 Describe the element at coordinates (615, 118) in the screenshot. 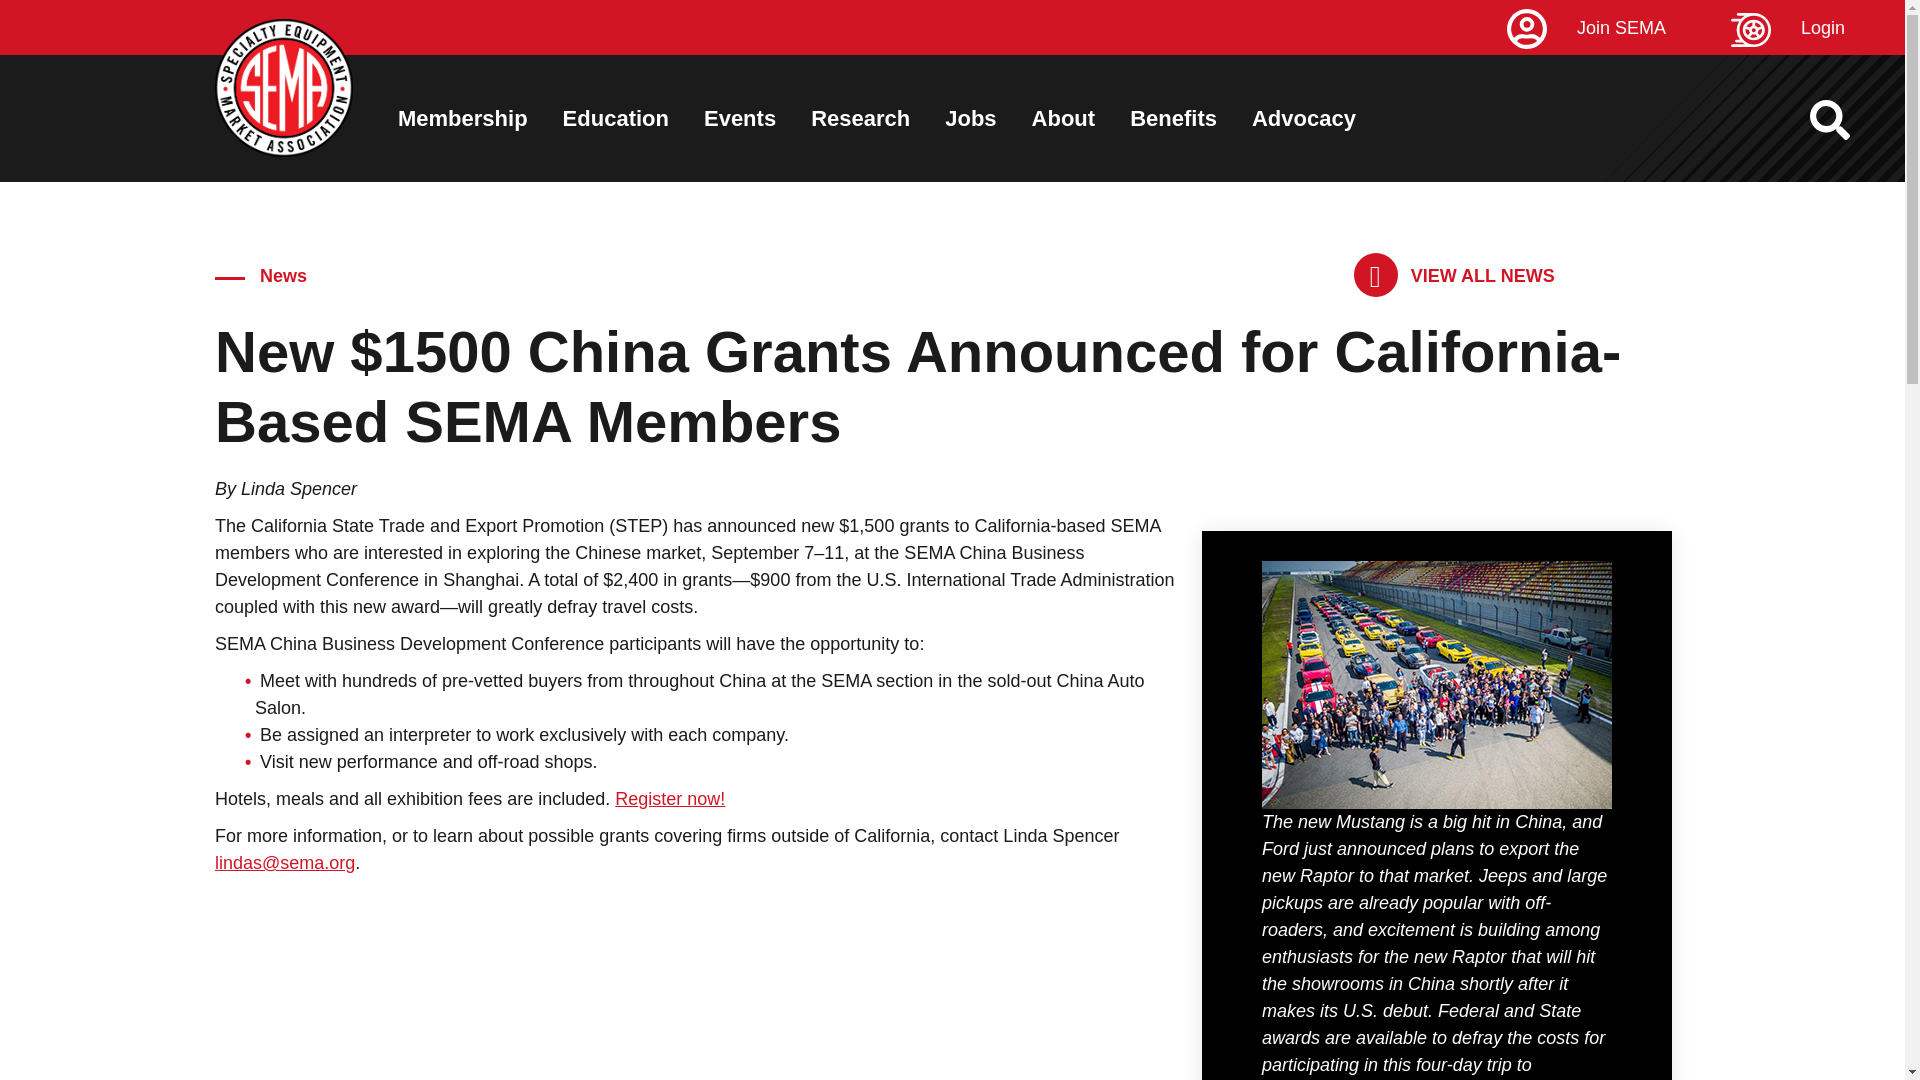

I see `Education` at that location.